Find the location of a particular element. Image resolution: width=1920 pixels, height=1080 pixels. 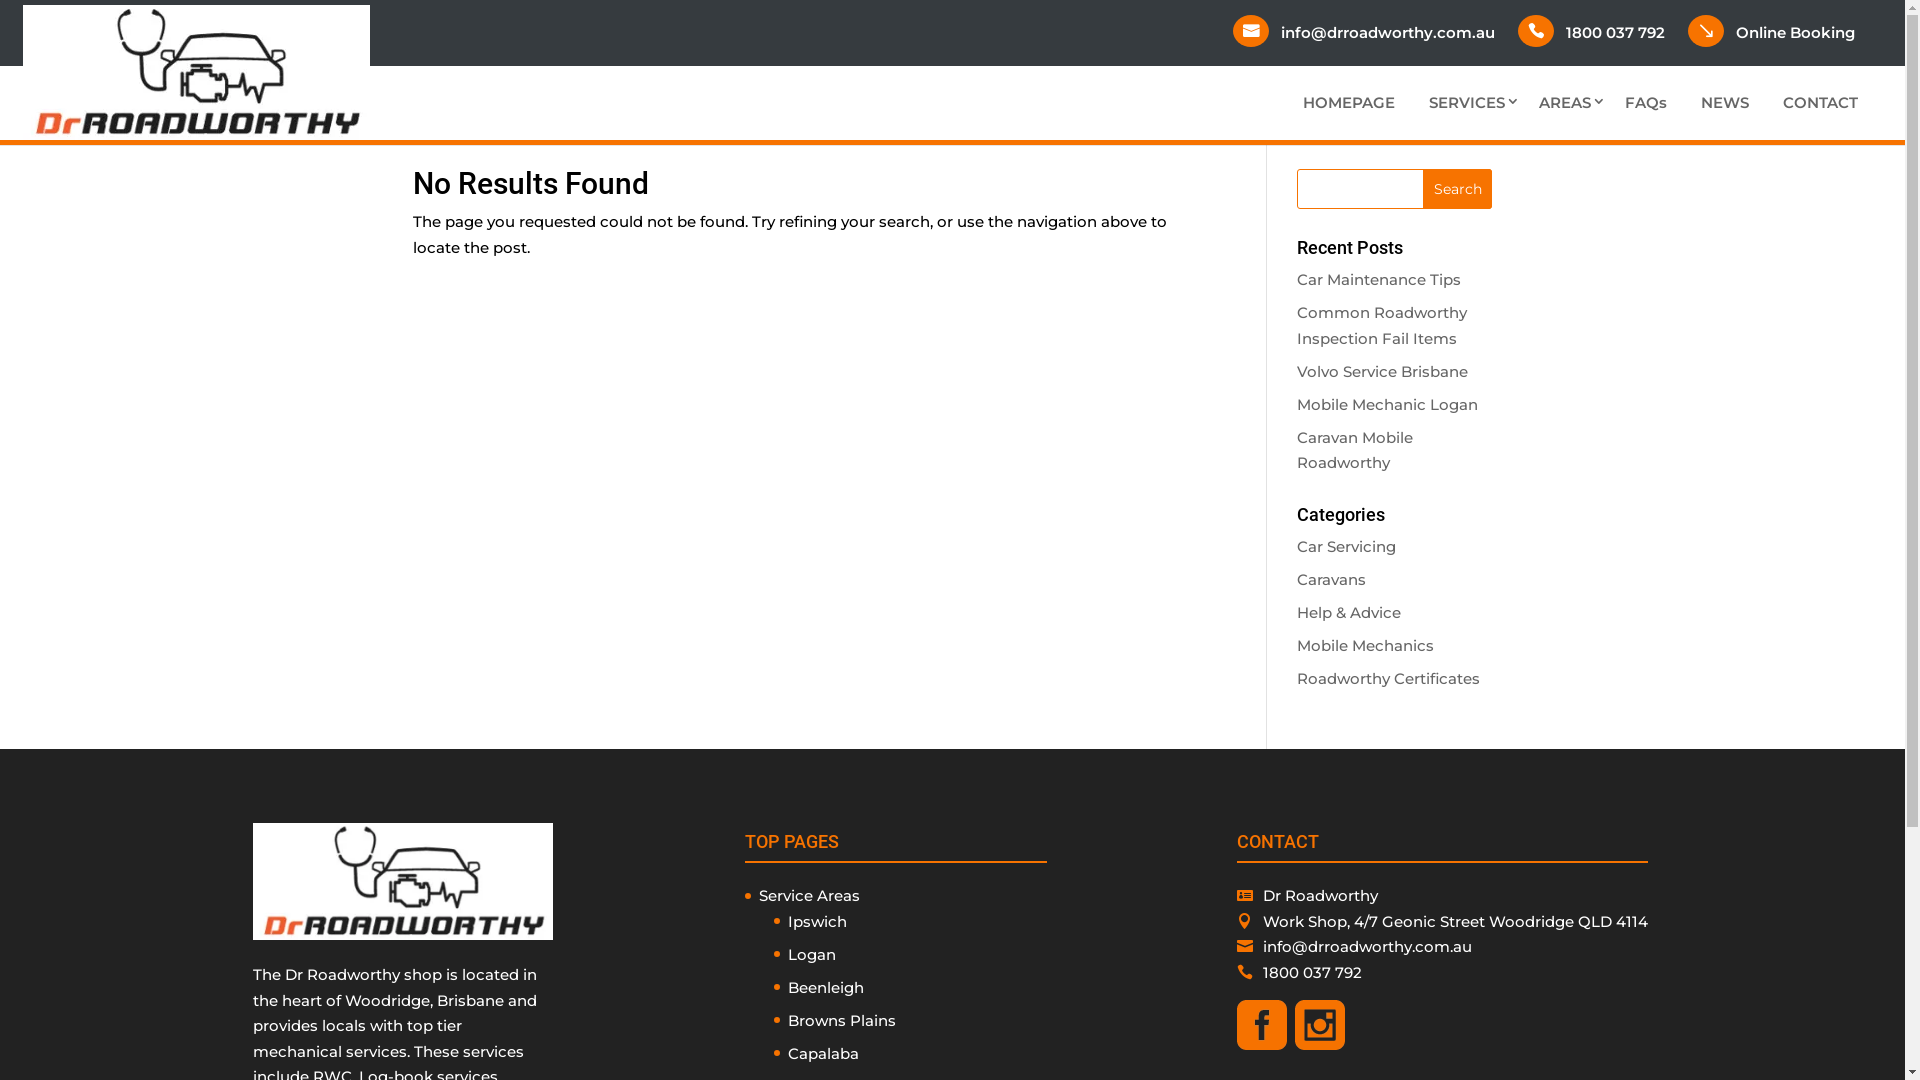

Caravans is located at coordinates (1332, 580).